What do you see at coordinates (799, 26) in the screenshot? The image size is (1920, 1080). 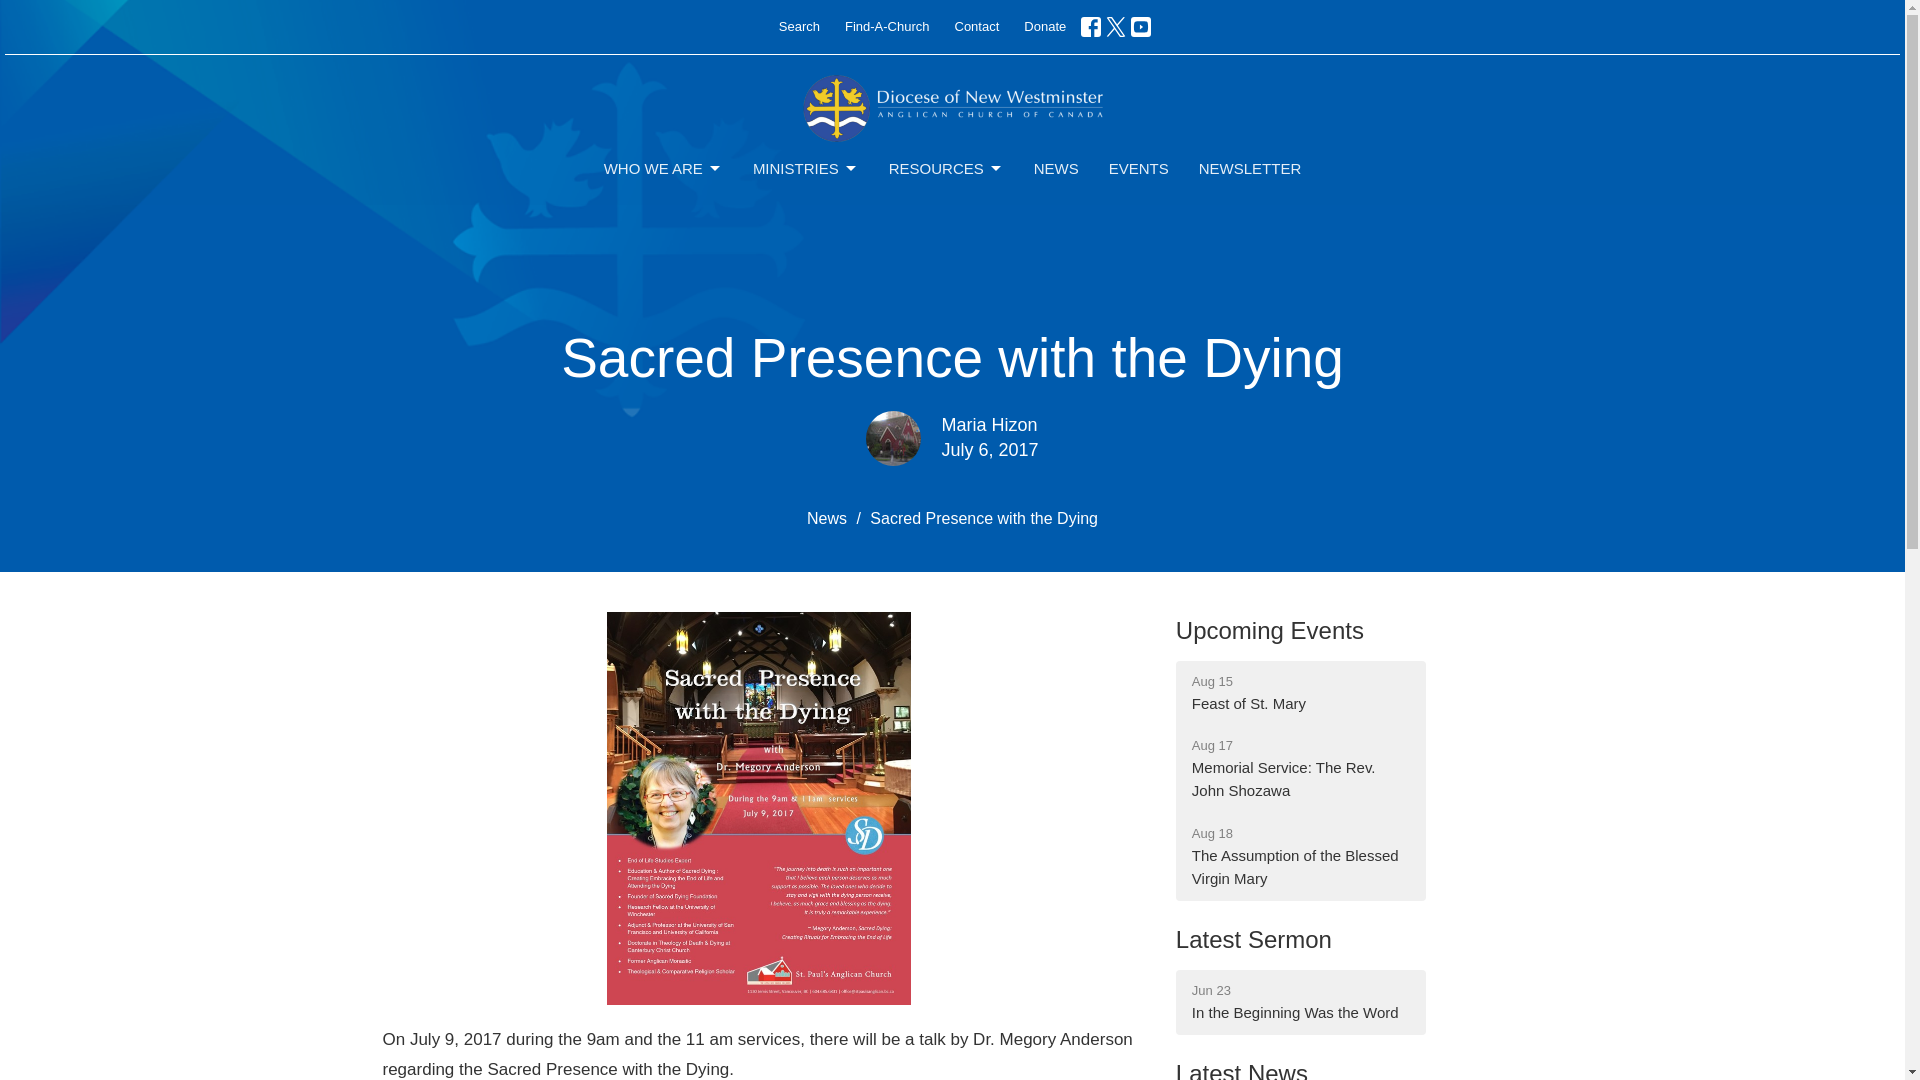 I see `Search` at bounding box center [799, 26].